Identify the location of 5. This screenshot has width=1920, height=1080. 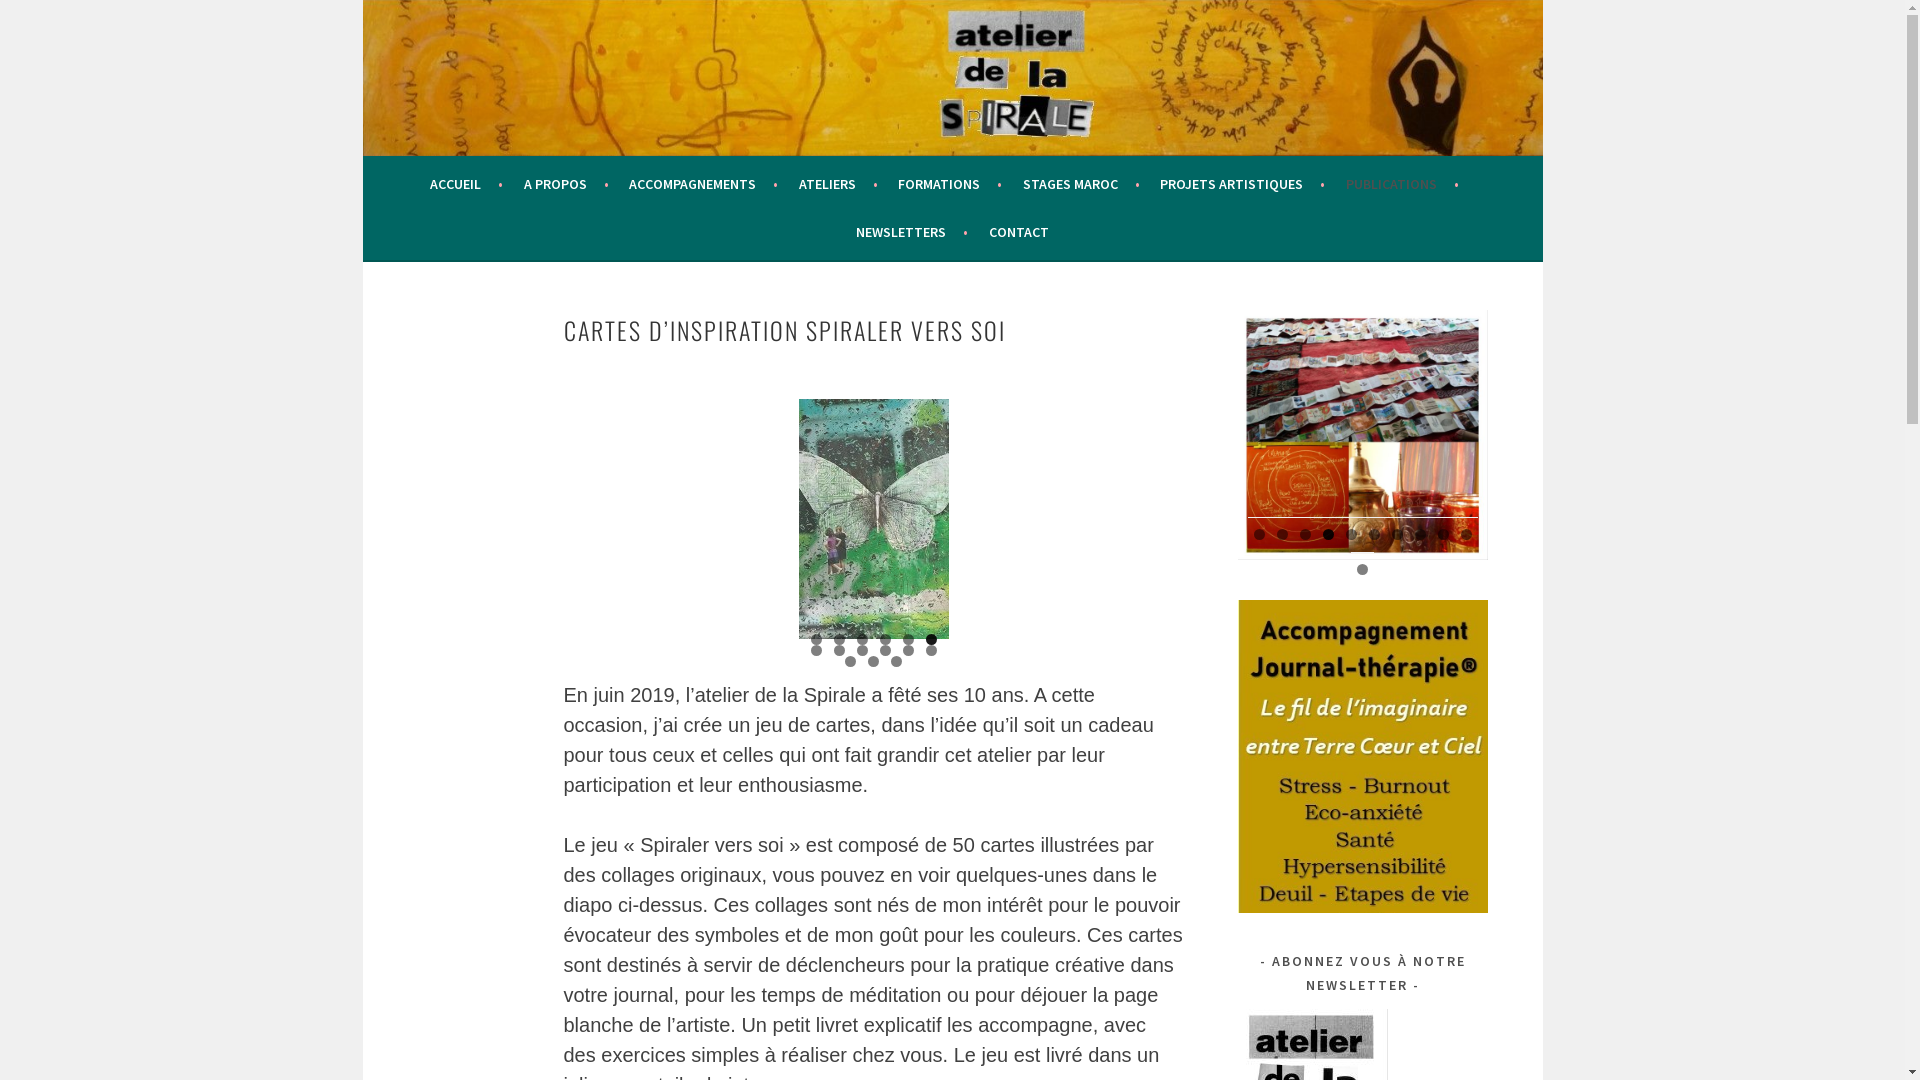
(908, 640).